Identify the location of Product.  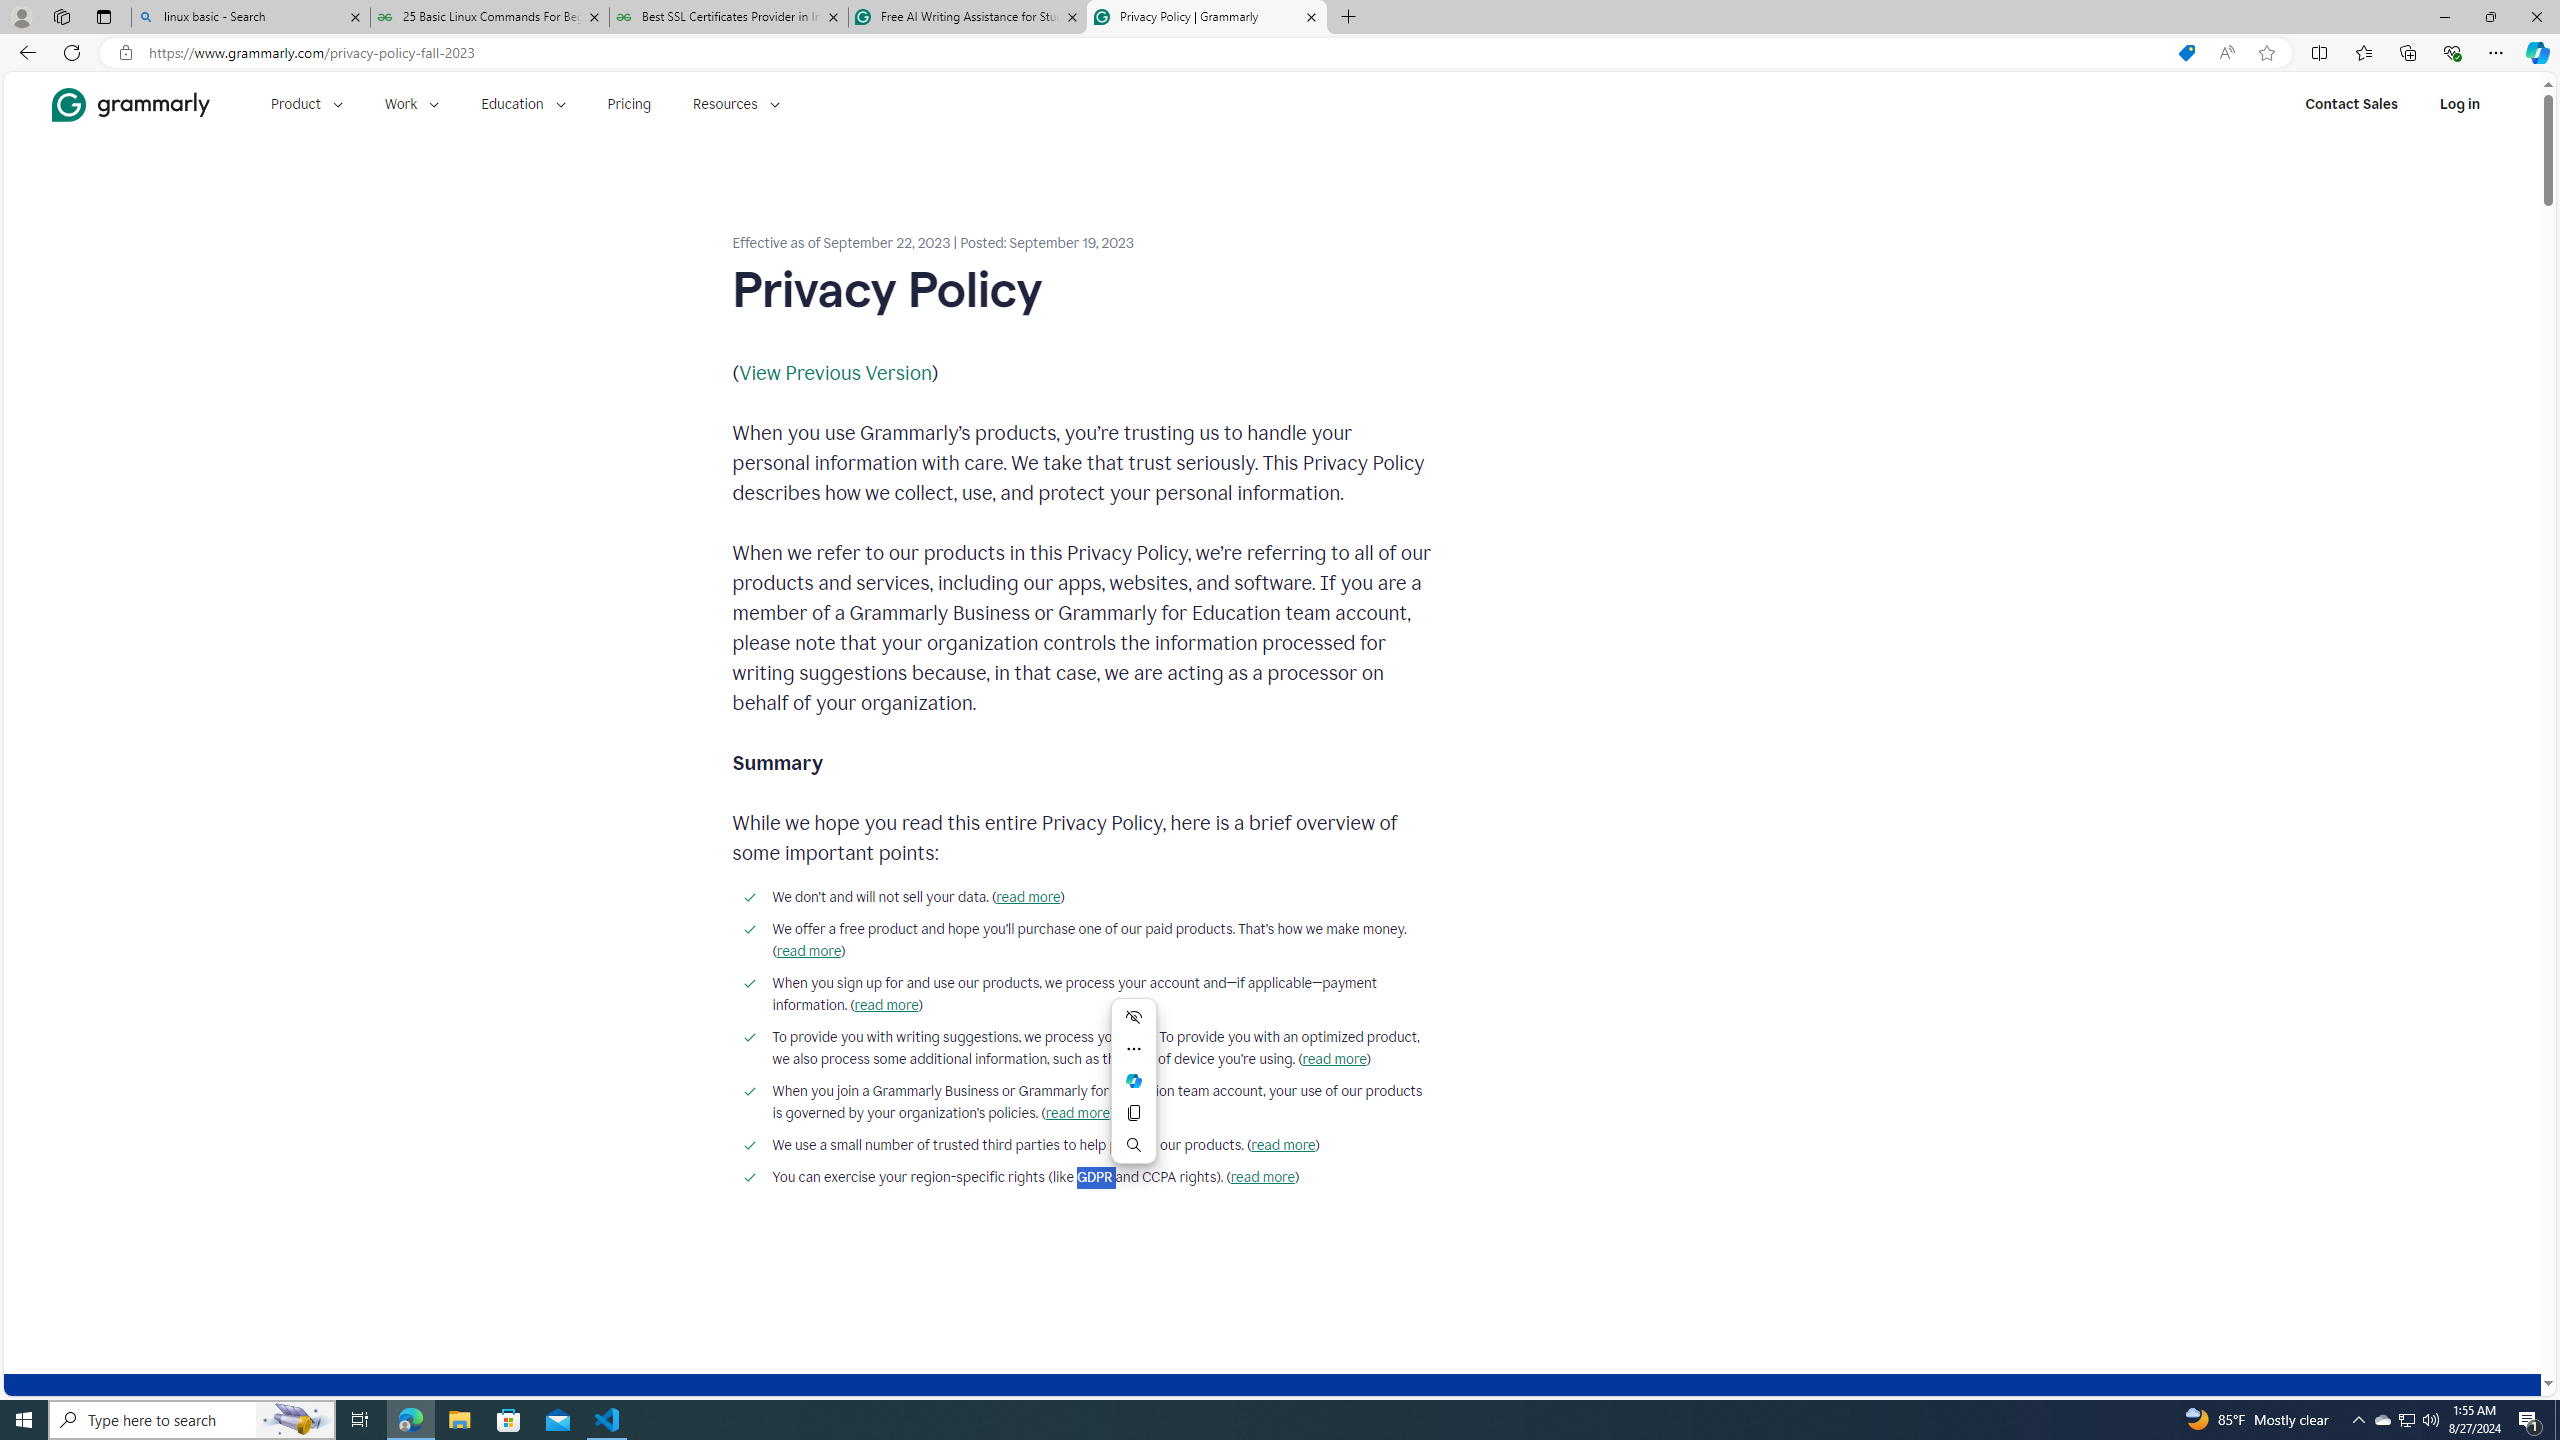
(306, 104).